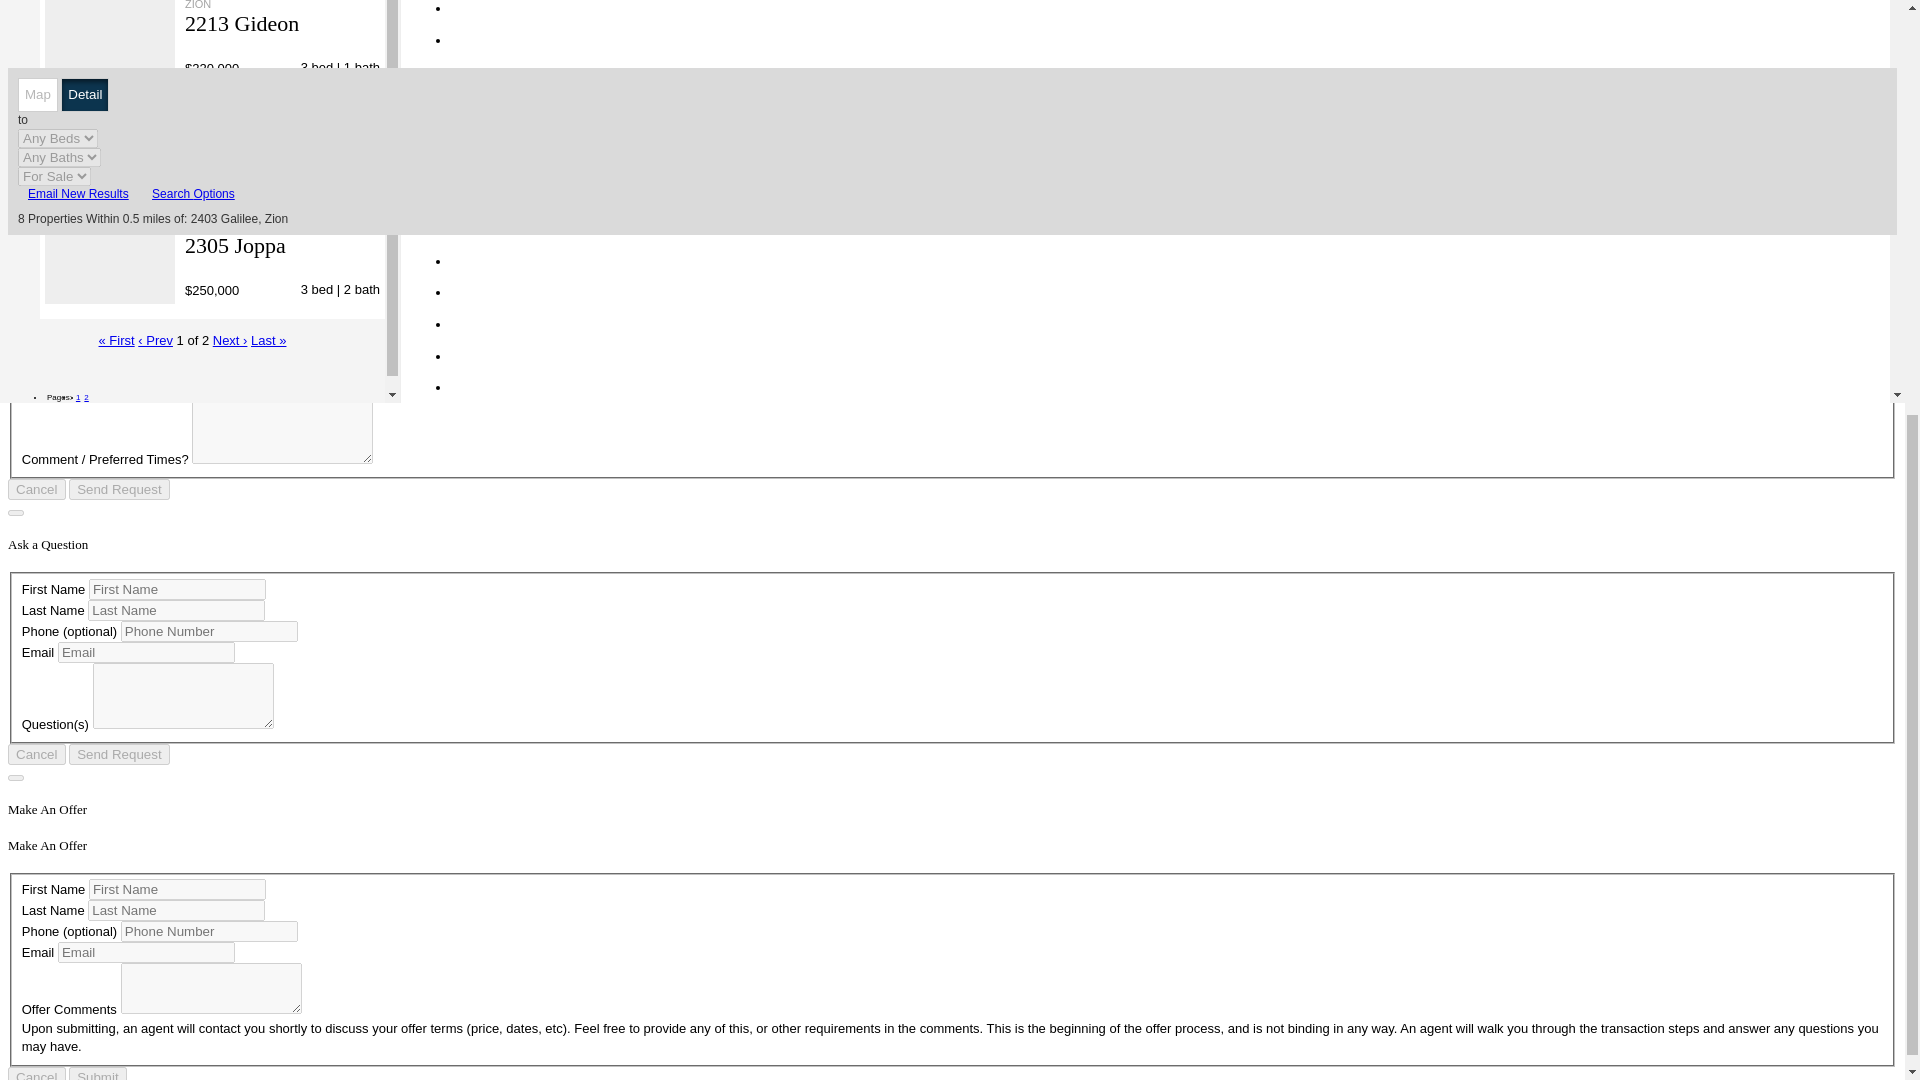  Describe the element at coordinates (61, 24) in the screenshot. I see `Blog` at that location.